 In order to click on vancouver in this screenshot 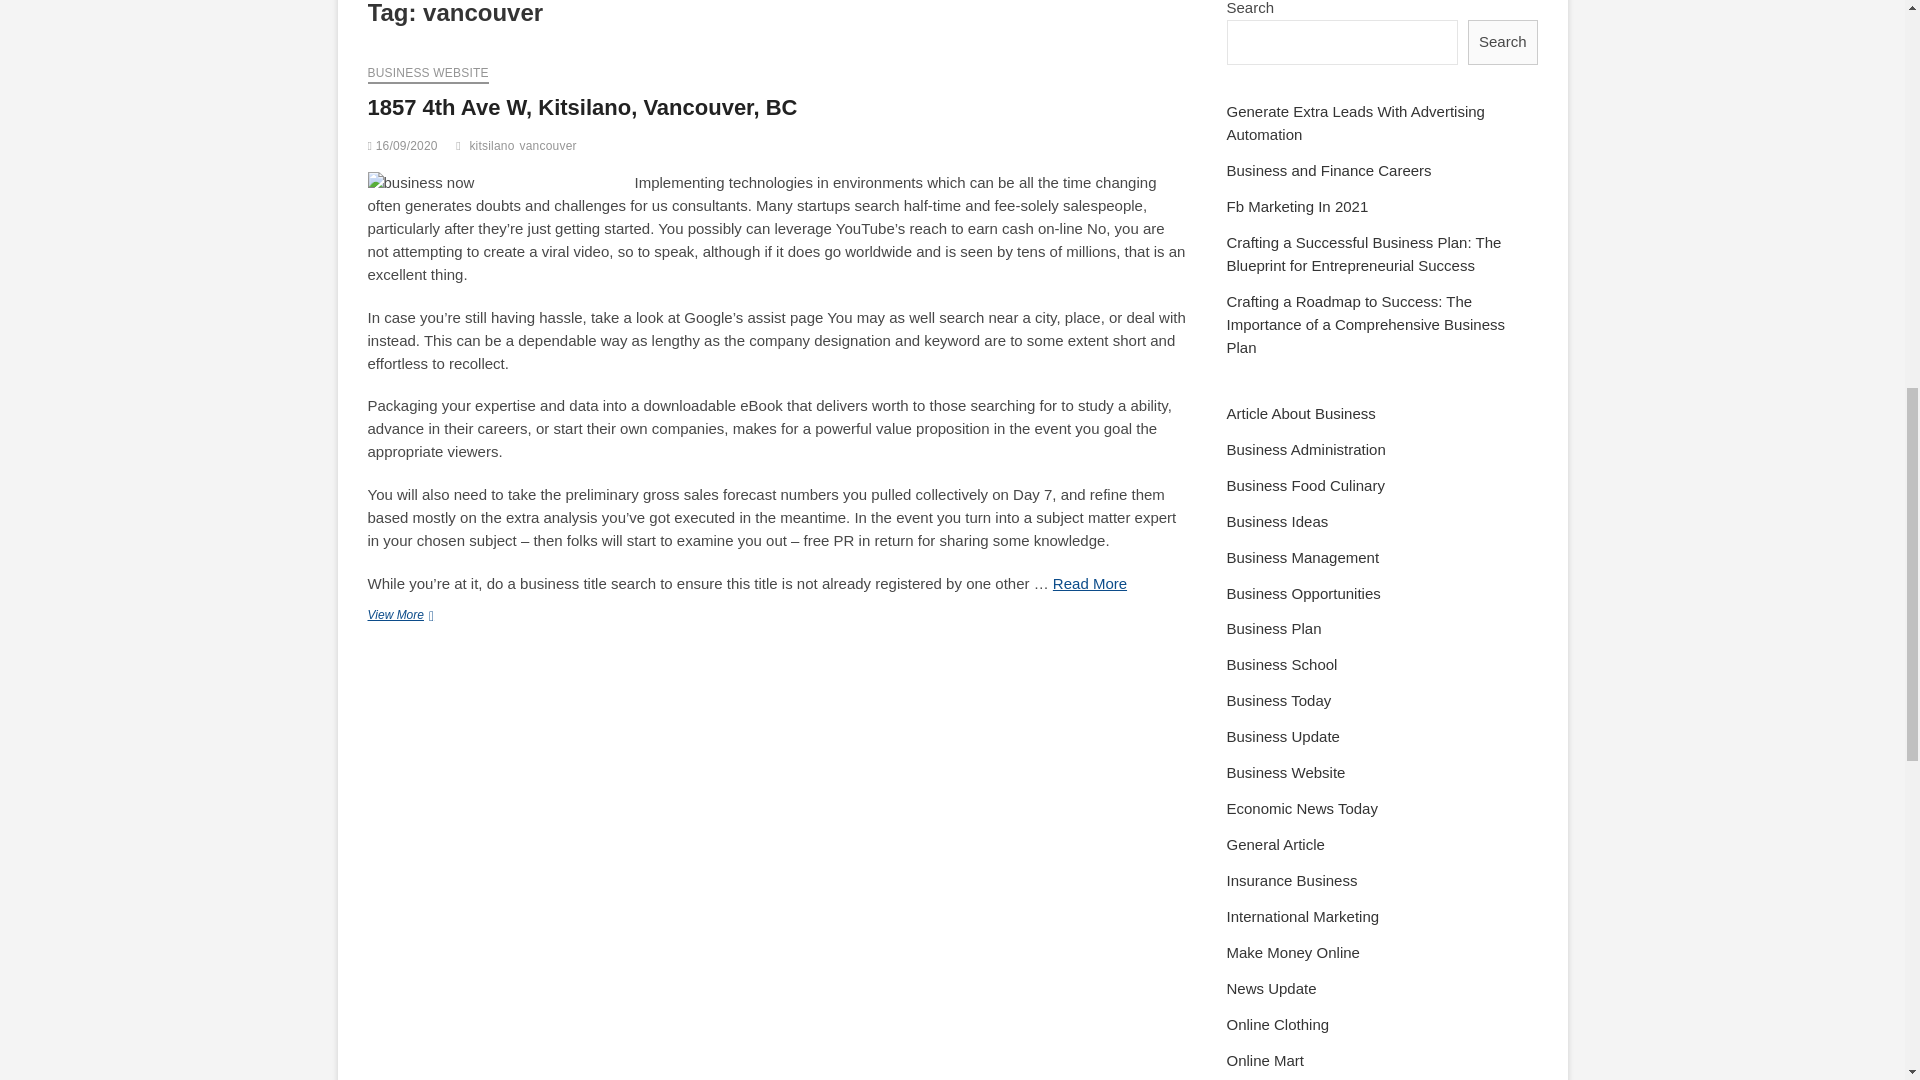, I will do `click(550, 148)`.